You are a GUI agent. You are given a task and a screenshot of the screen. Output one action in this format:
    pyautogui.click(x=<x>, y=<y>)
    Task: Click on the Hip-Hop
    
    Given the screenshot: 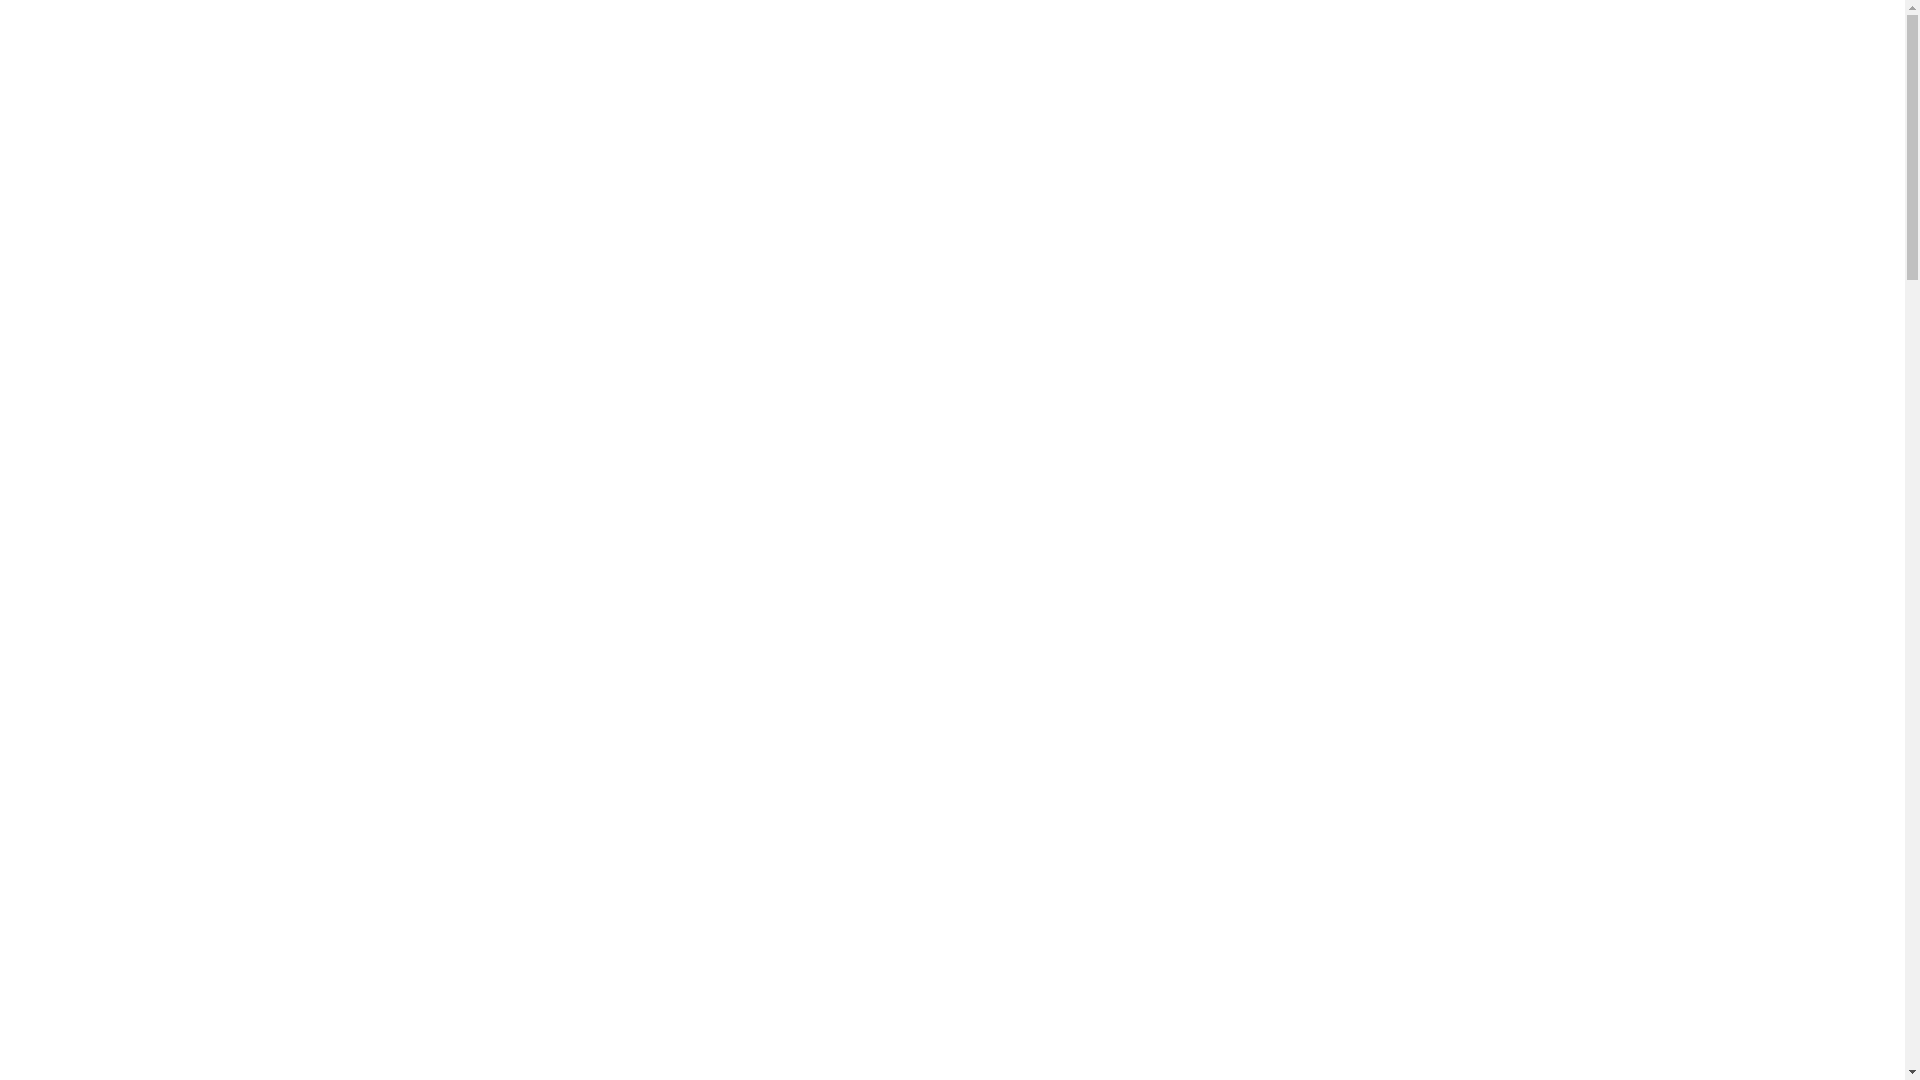 What is the action you would take?
    pyautogui.click(x=116, y=164)
    